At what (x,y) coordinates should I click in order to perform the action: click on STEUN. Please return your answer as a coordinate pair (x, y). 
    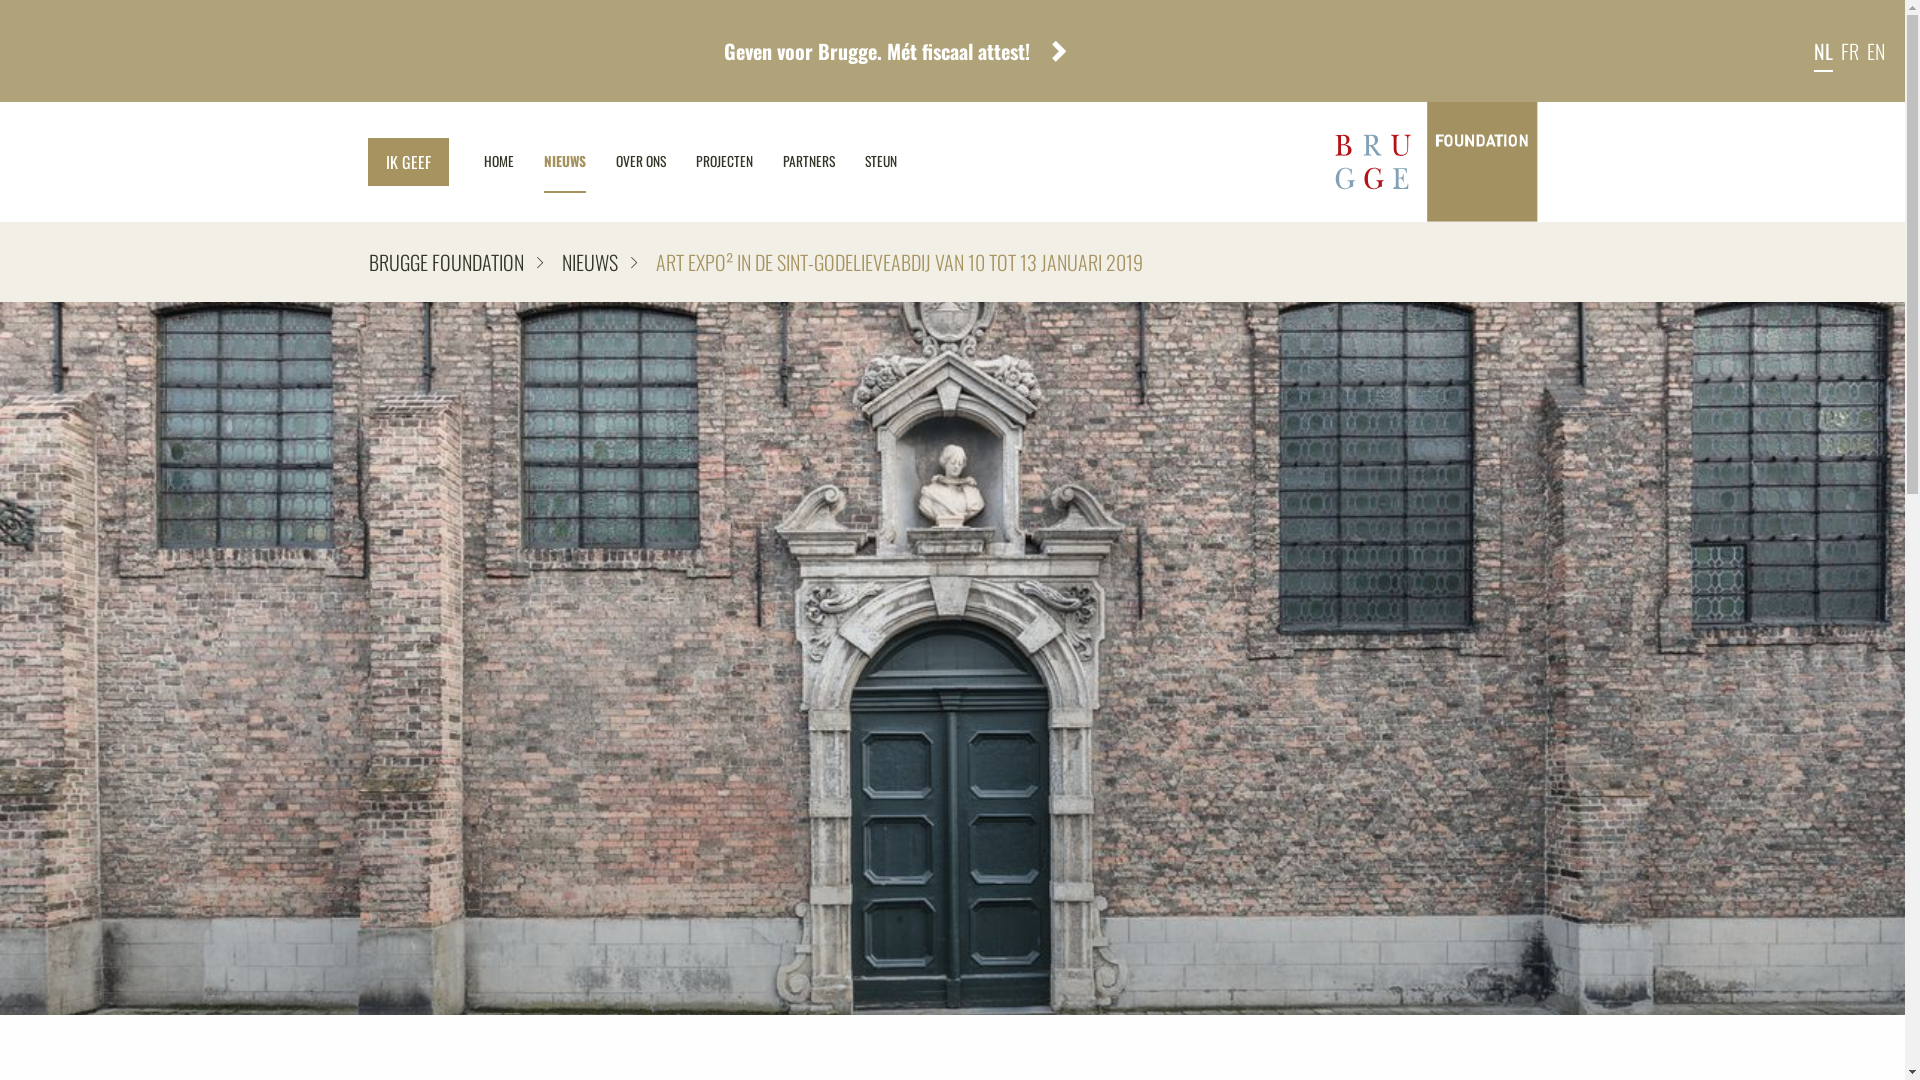
    Looking at the image, I should click on (881, 162).